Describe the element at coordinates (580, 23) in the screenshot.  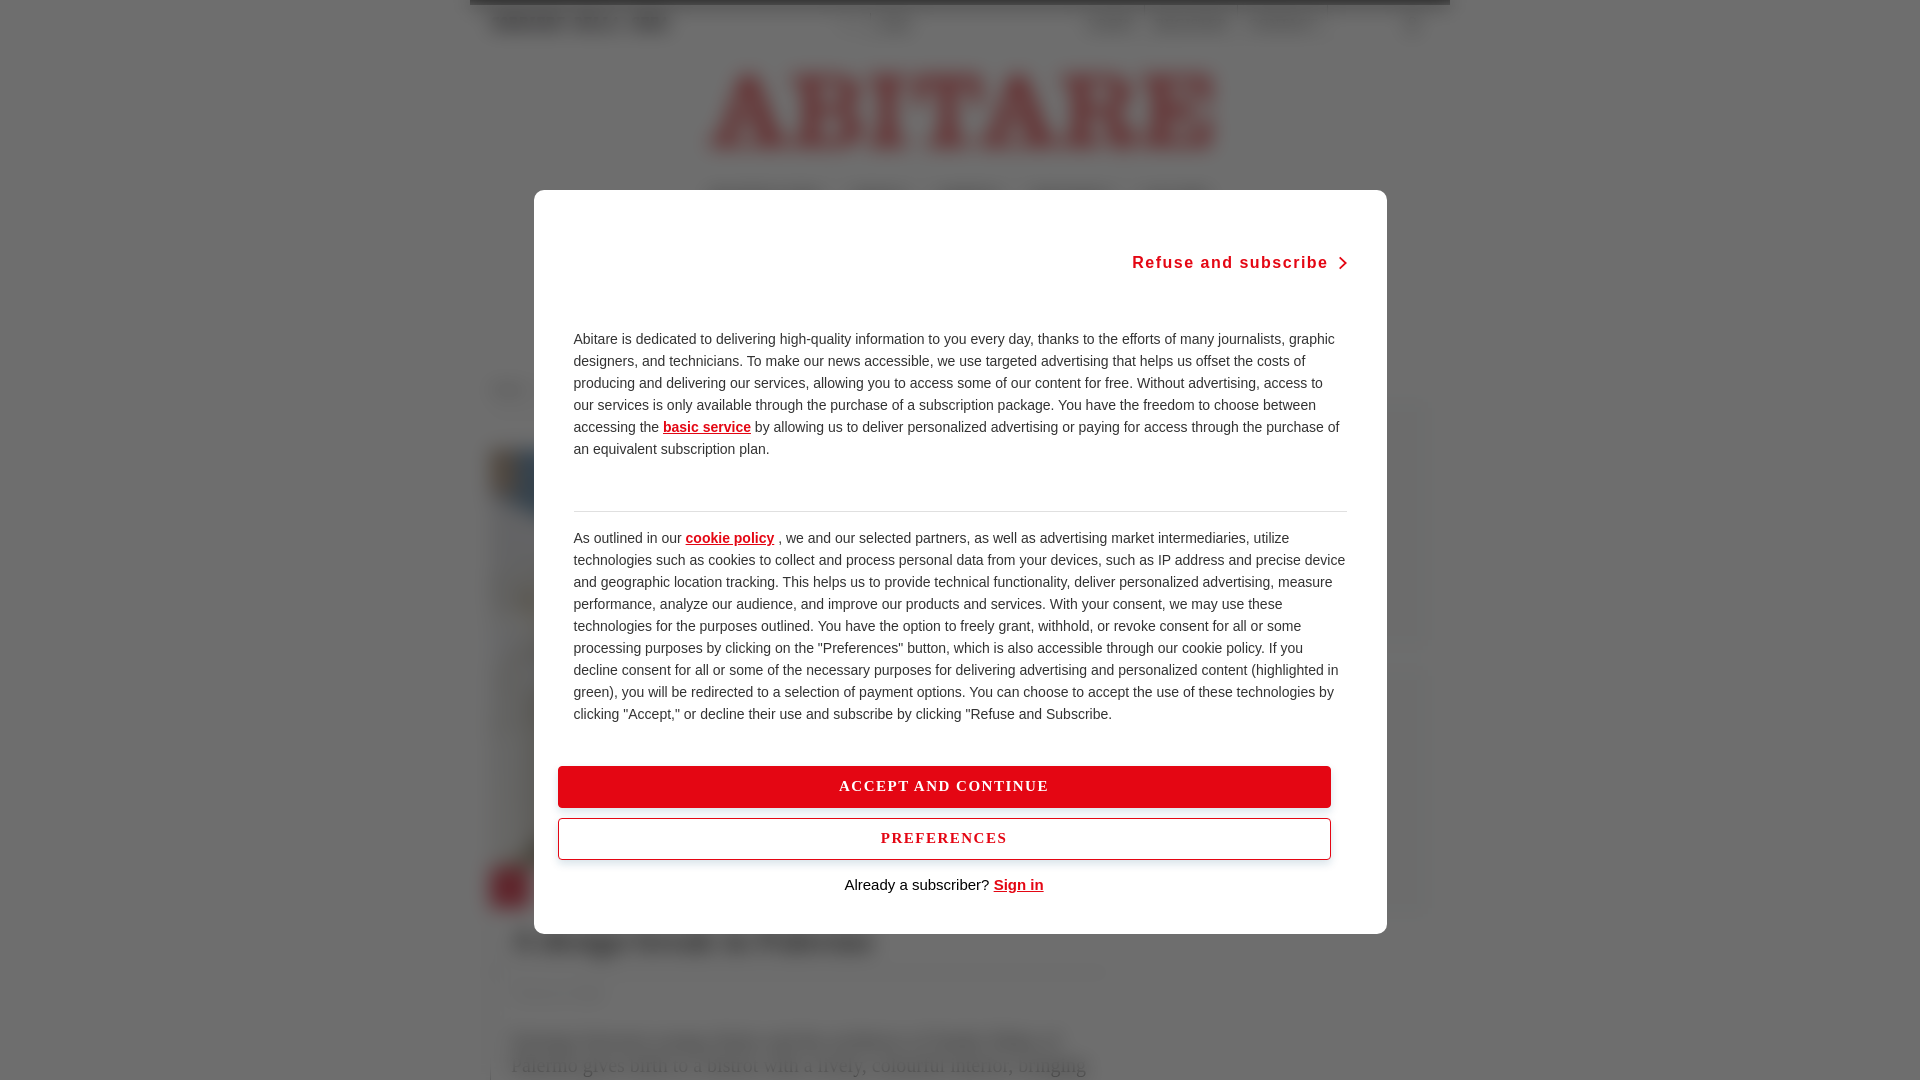
I see `Il Corriere della Sera` at that location.